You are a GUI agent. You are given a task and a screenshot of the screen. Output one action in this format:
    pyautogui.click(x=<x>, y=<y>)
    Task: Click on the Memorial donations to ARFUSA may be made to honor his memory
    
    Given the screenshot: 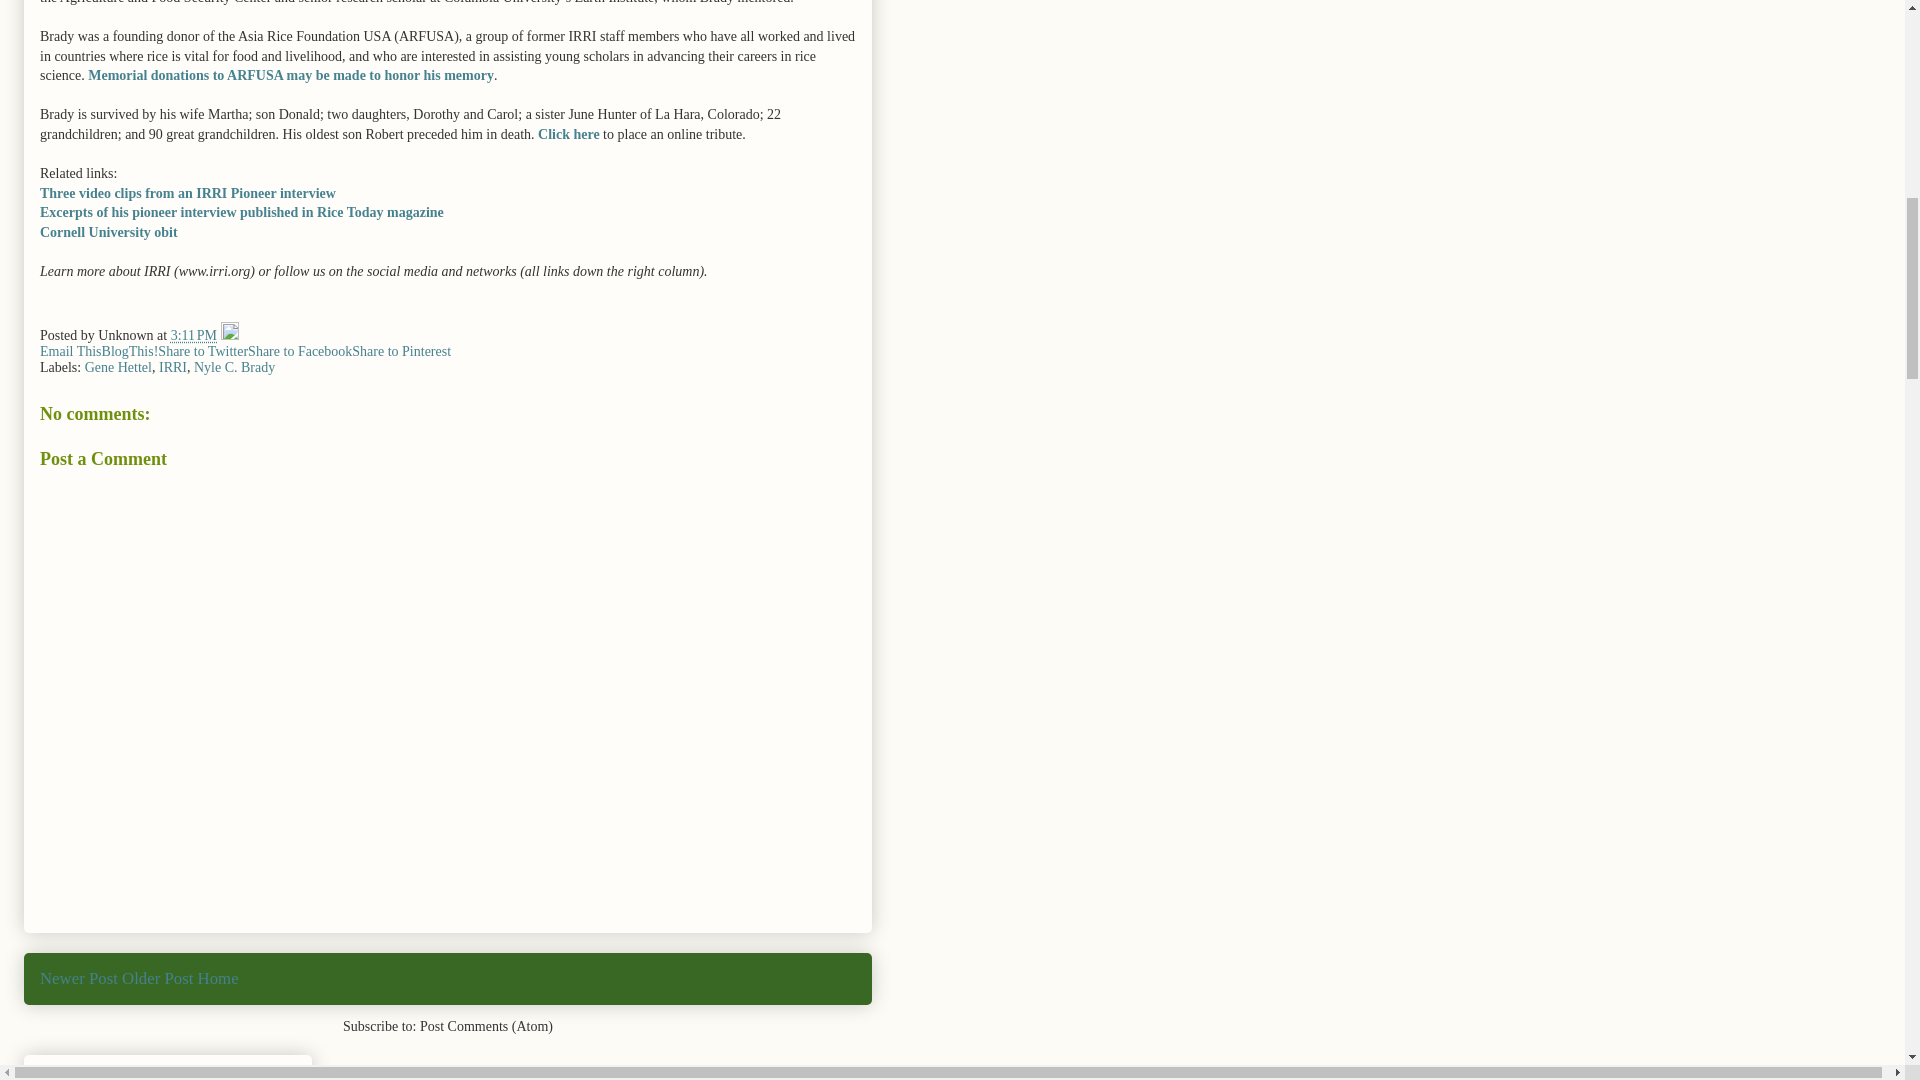 What is the action you would take?
    pyautogui.click(x=290, y=76)
    